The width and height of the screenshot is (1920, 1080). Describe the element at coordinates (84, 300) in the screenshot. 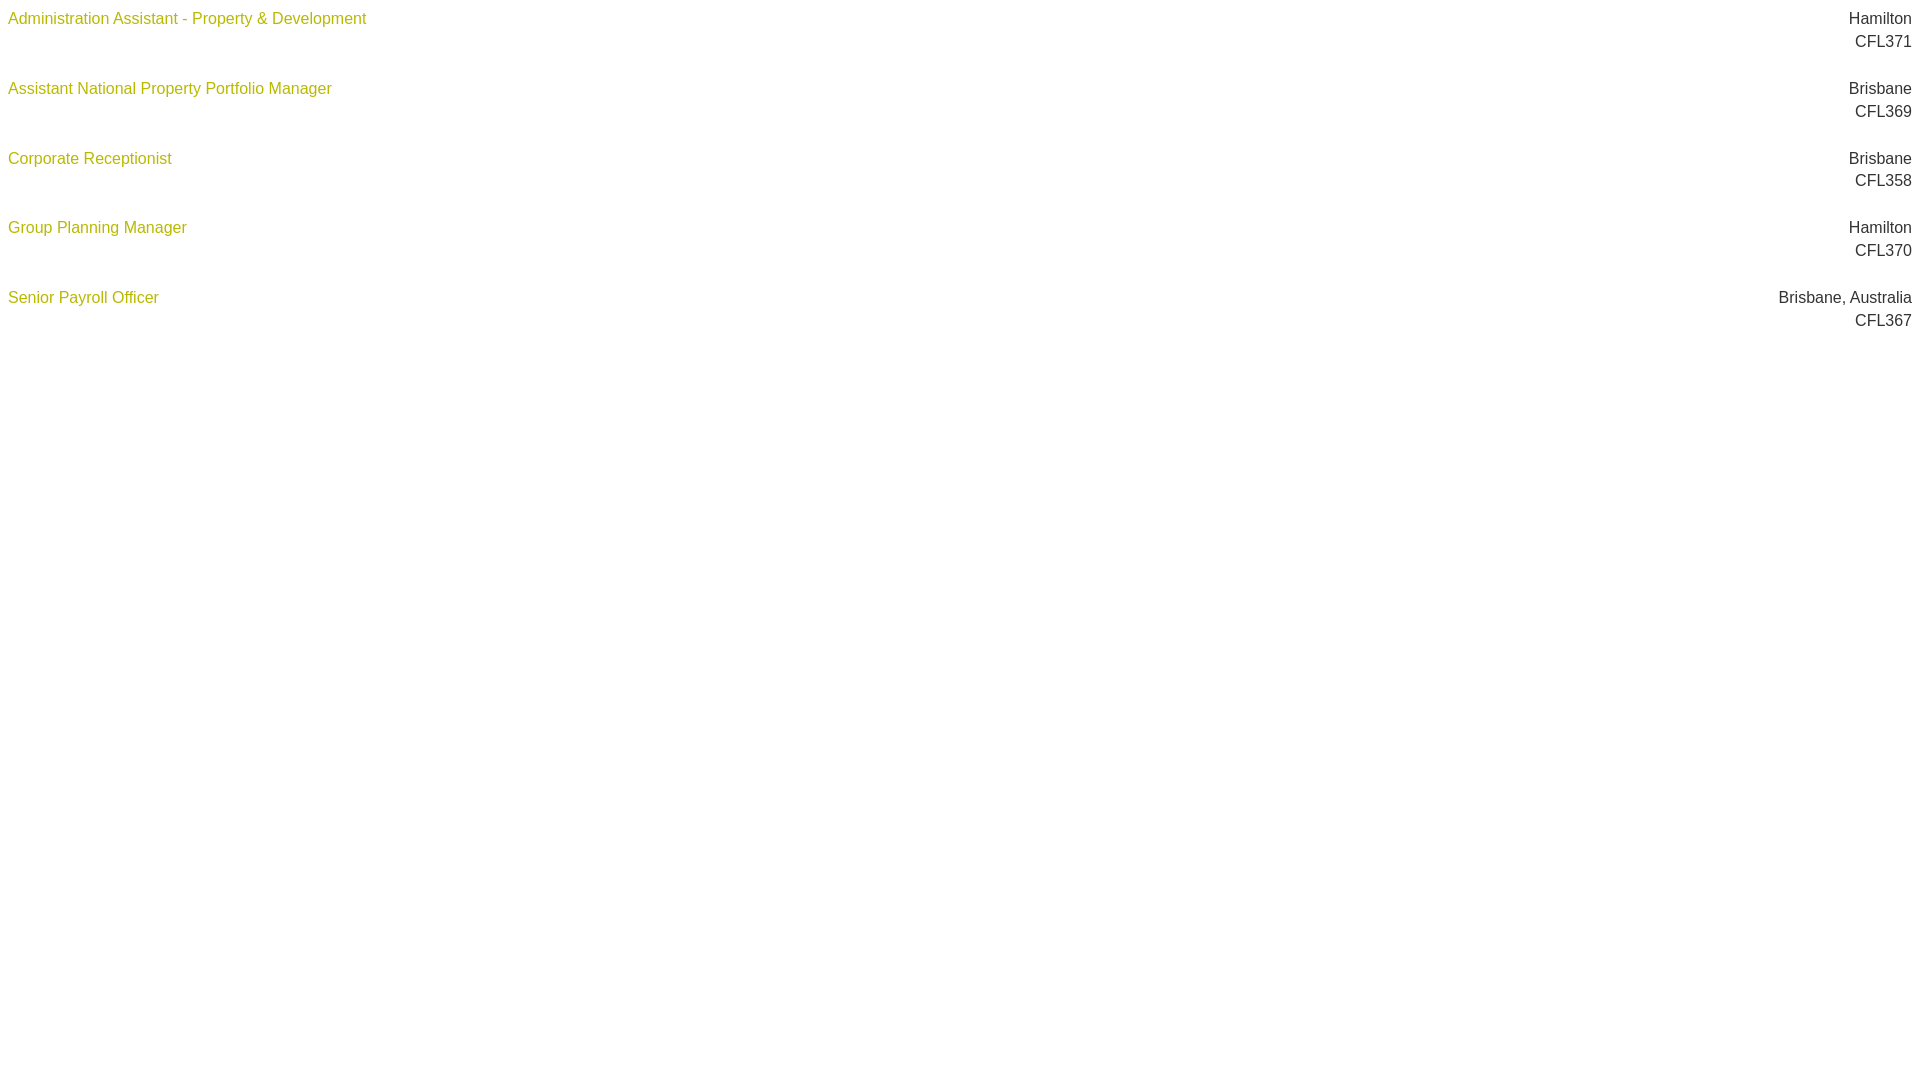

I see `Senior Payroll Officer` at that location.